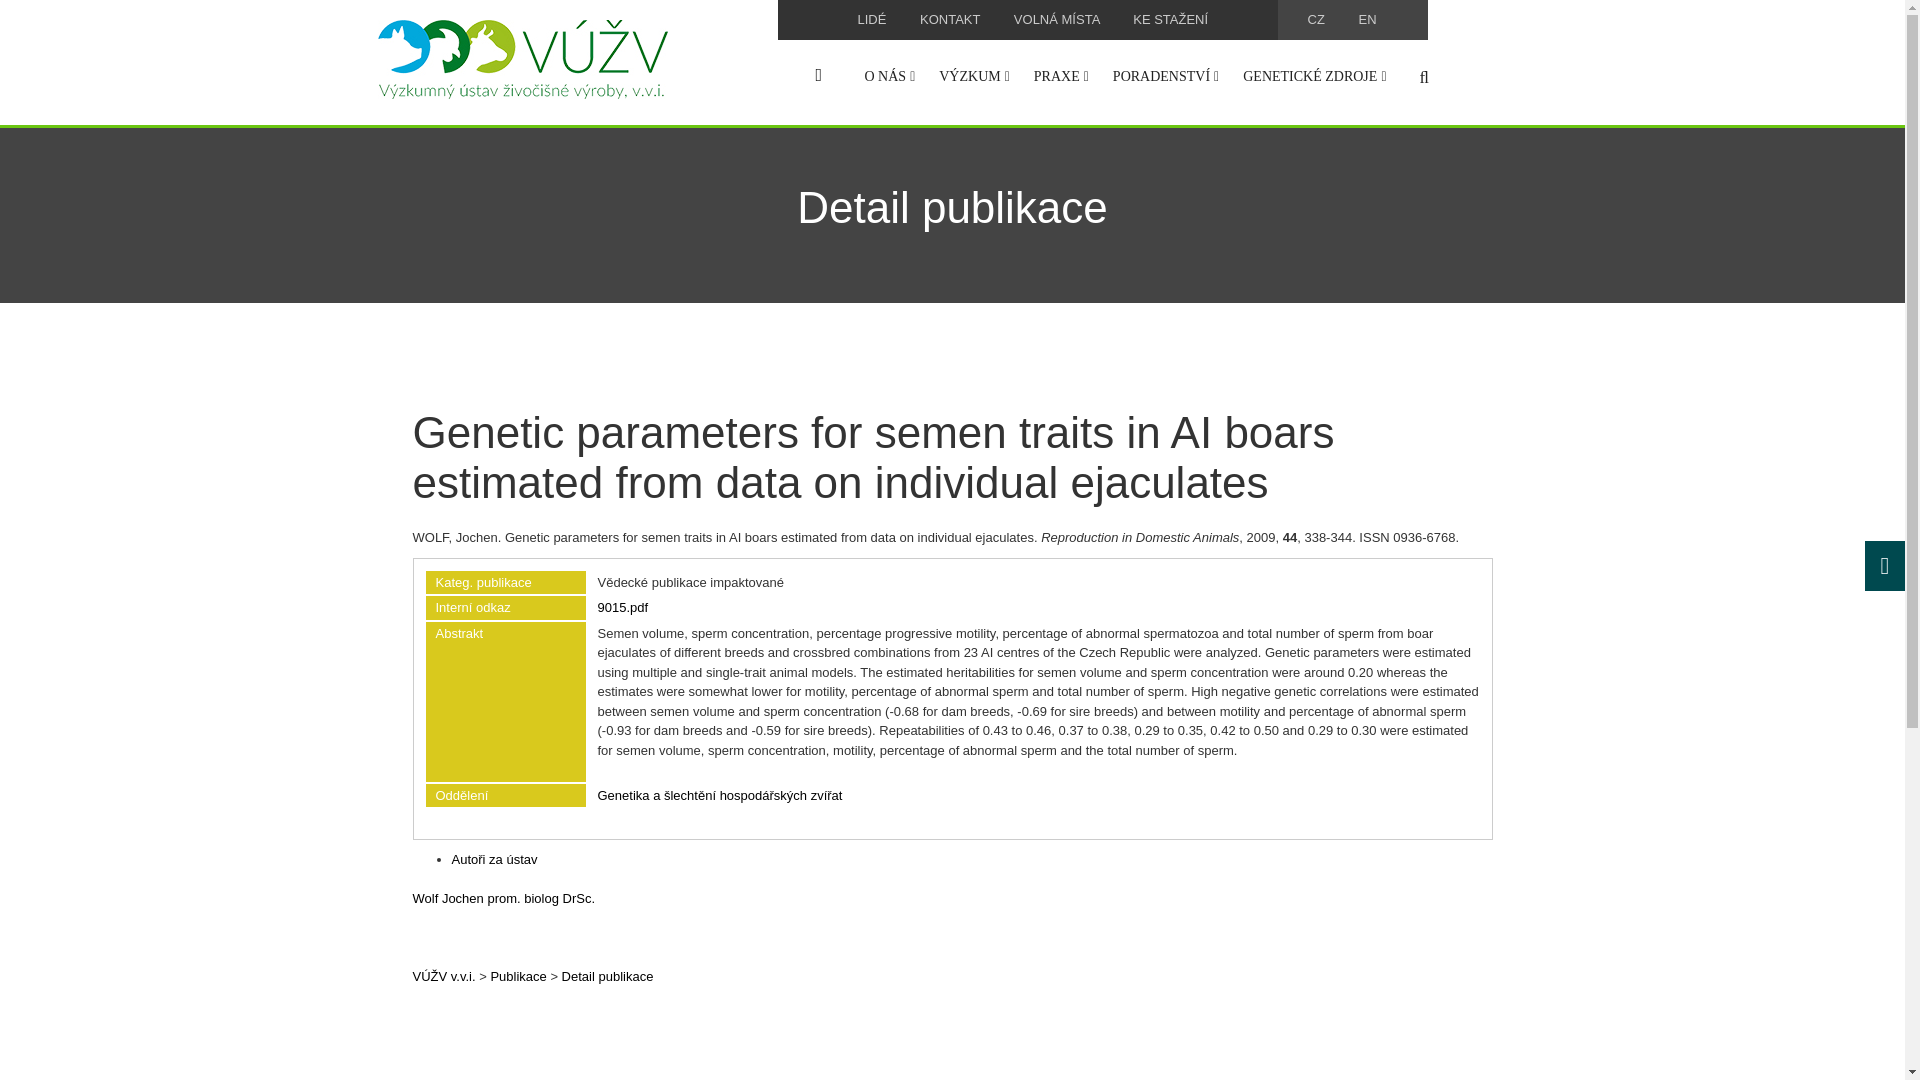 This screenshot has width=1920, height=1080. Describe the element at coordinates (1366, 19) in the screenshot. I see `EN` at that location.